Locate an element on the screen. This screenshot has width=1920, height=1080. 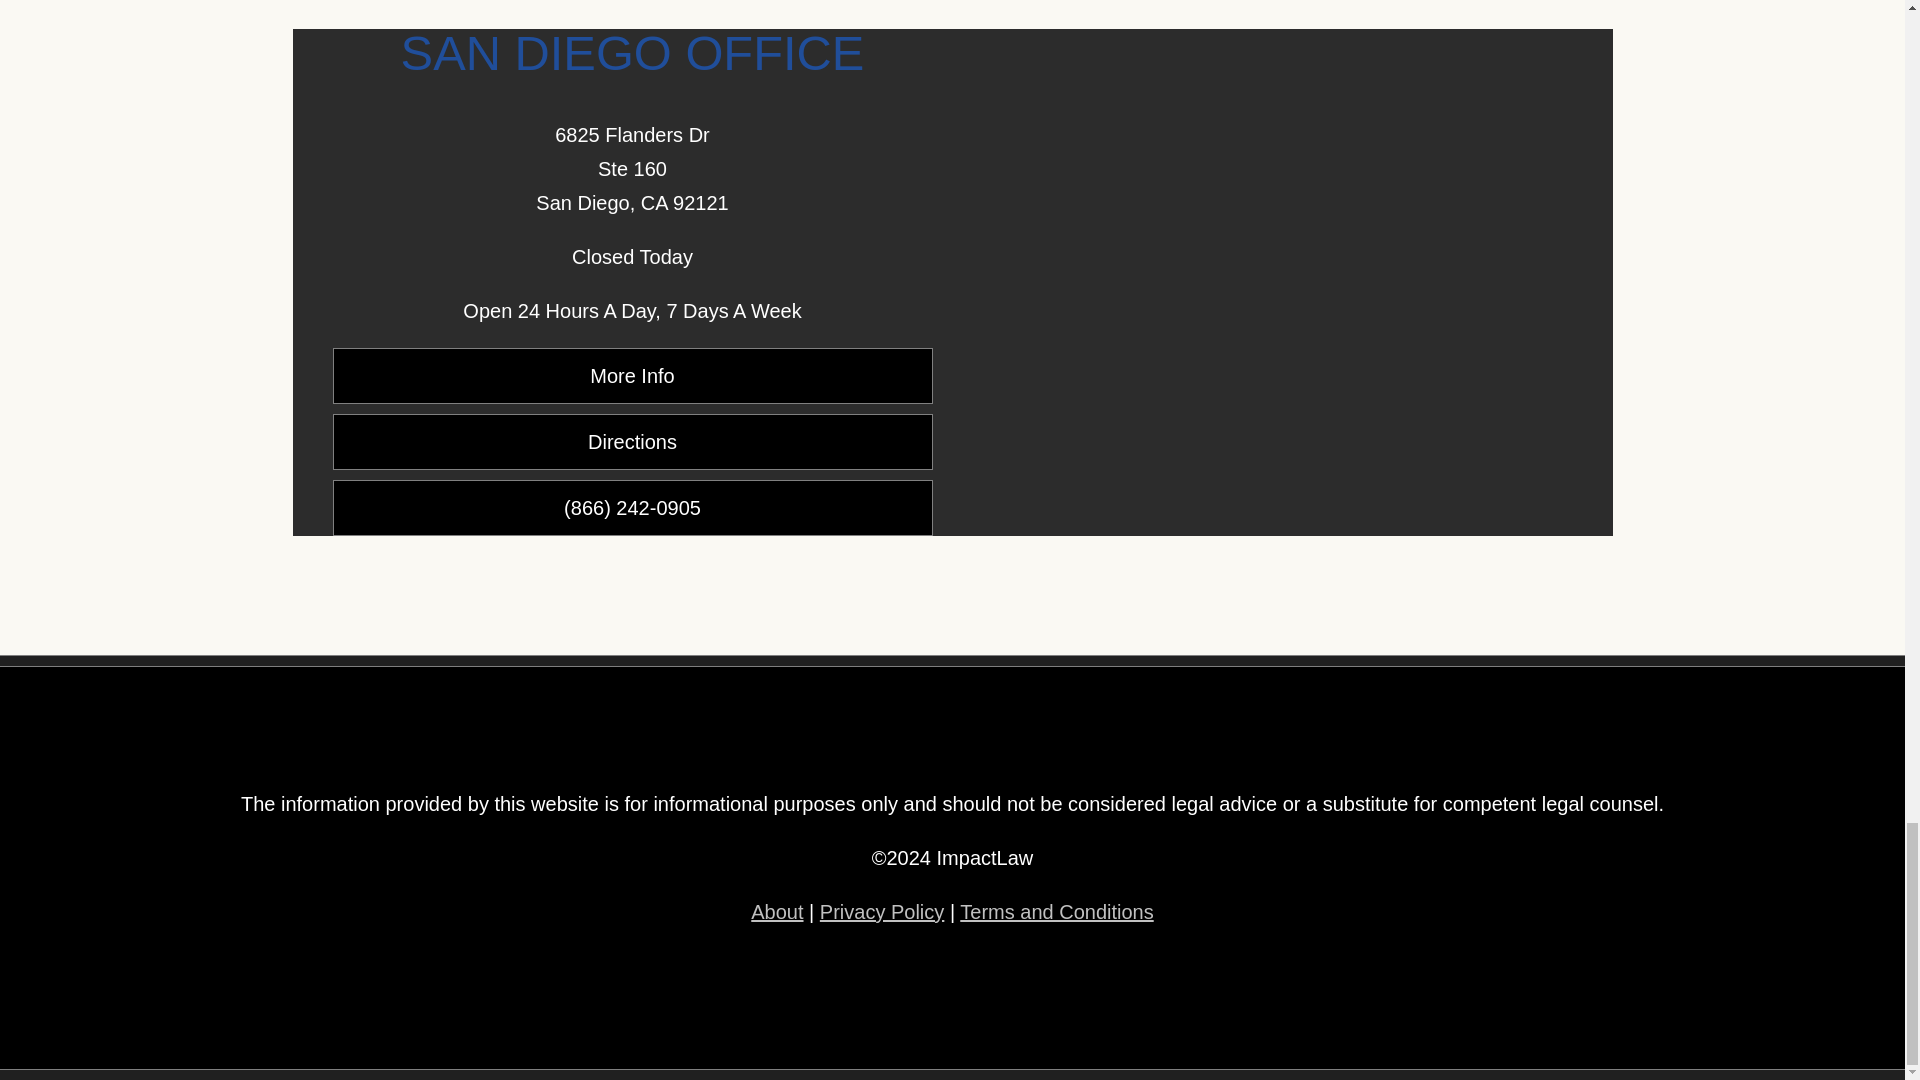
SAN DIEGO OFFICE is located at coordinates (633, 52).